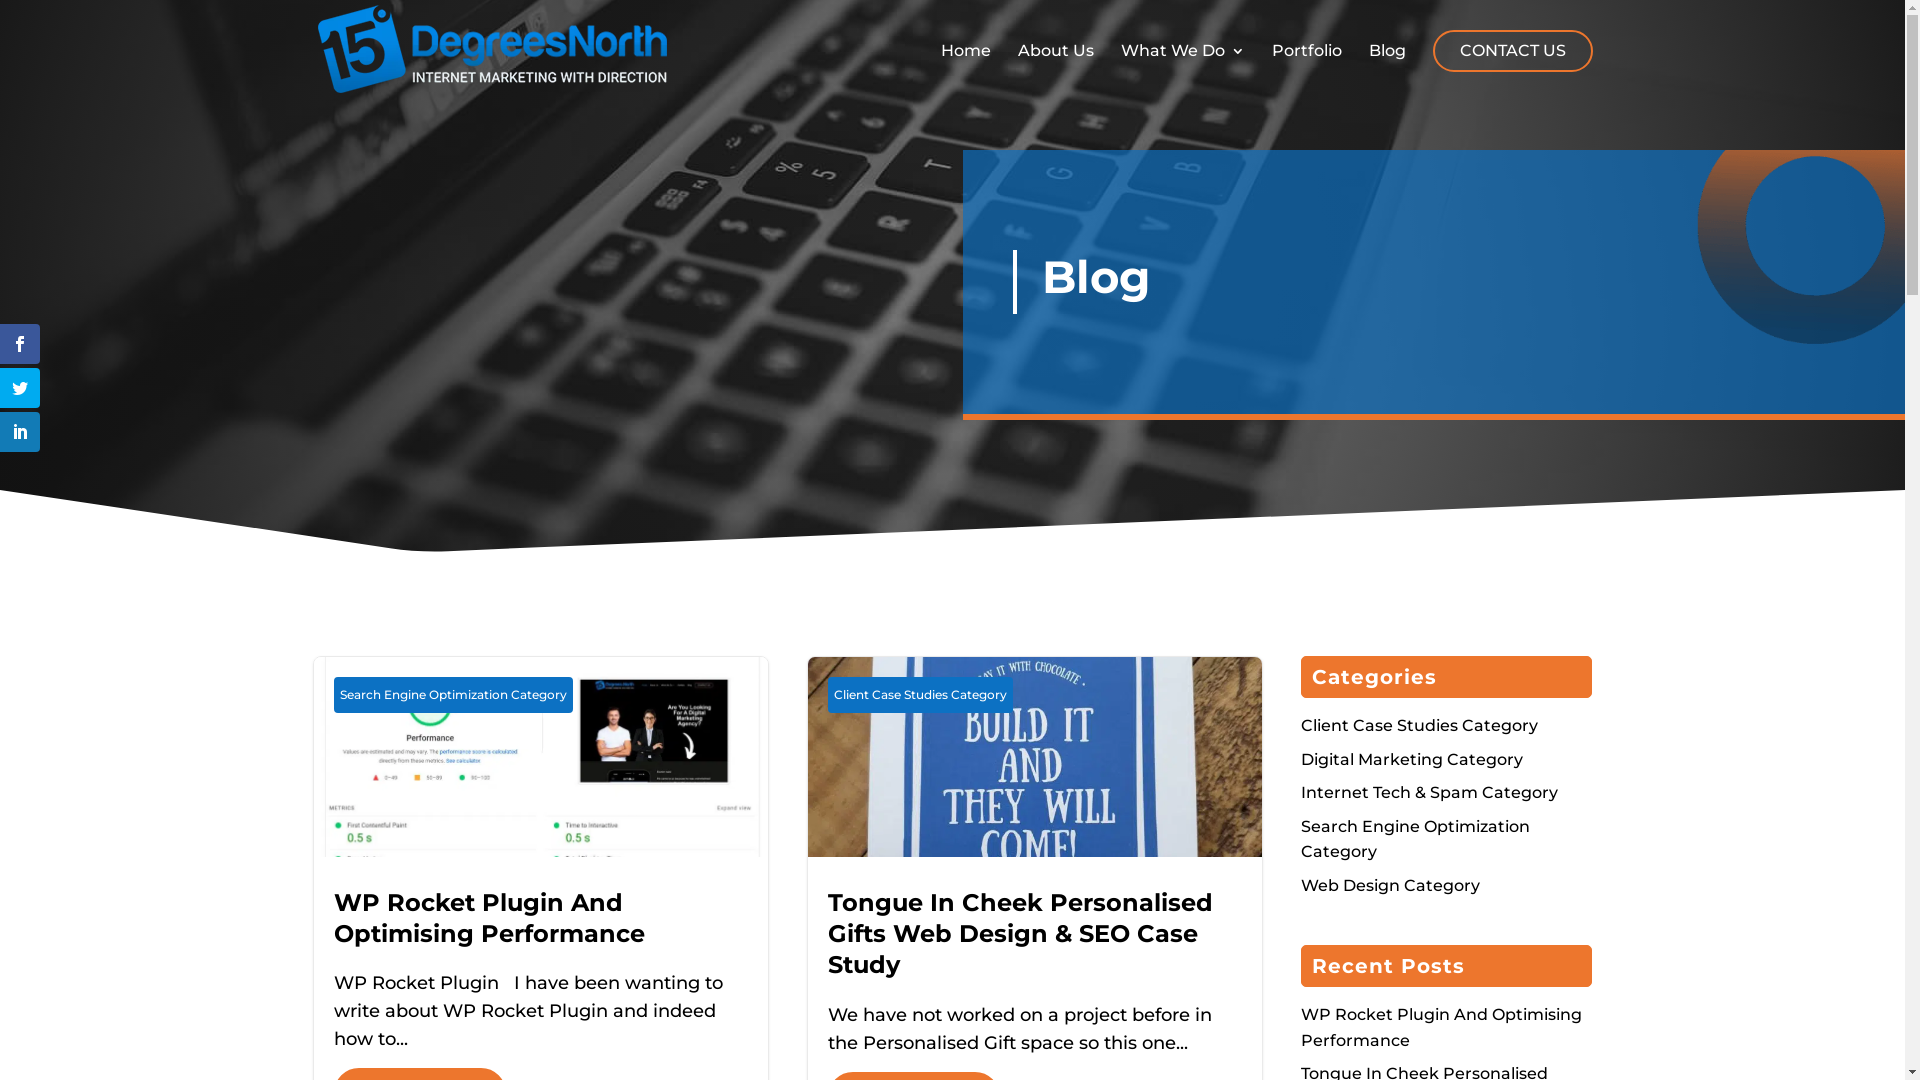  What do you see at coordinates (920, 695) in the screenshot?
I see `Client Case Studies Category` at bounding box center [920, 695].